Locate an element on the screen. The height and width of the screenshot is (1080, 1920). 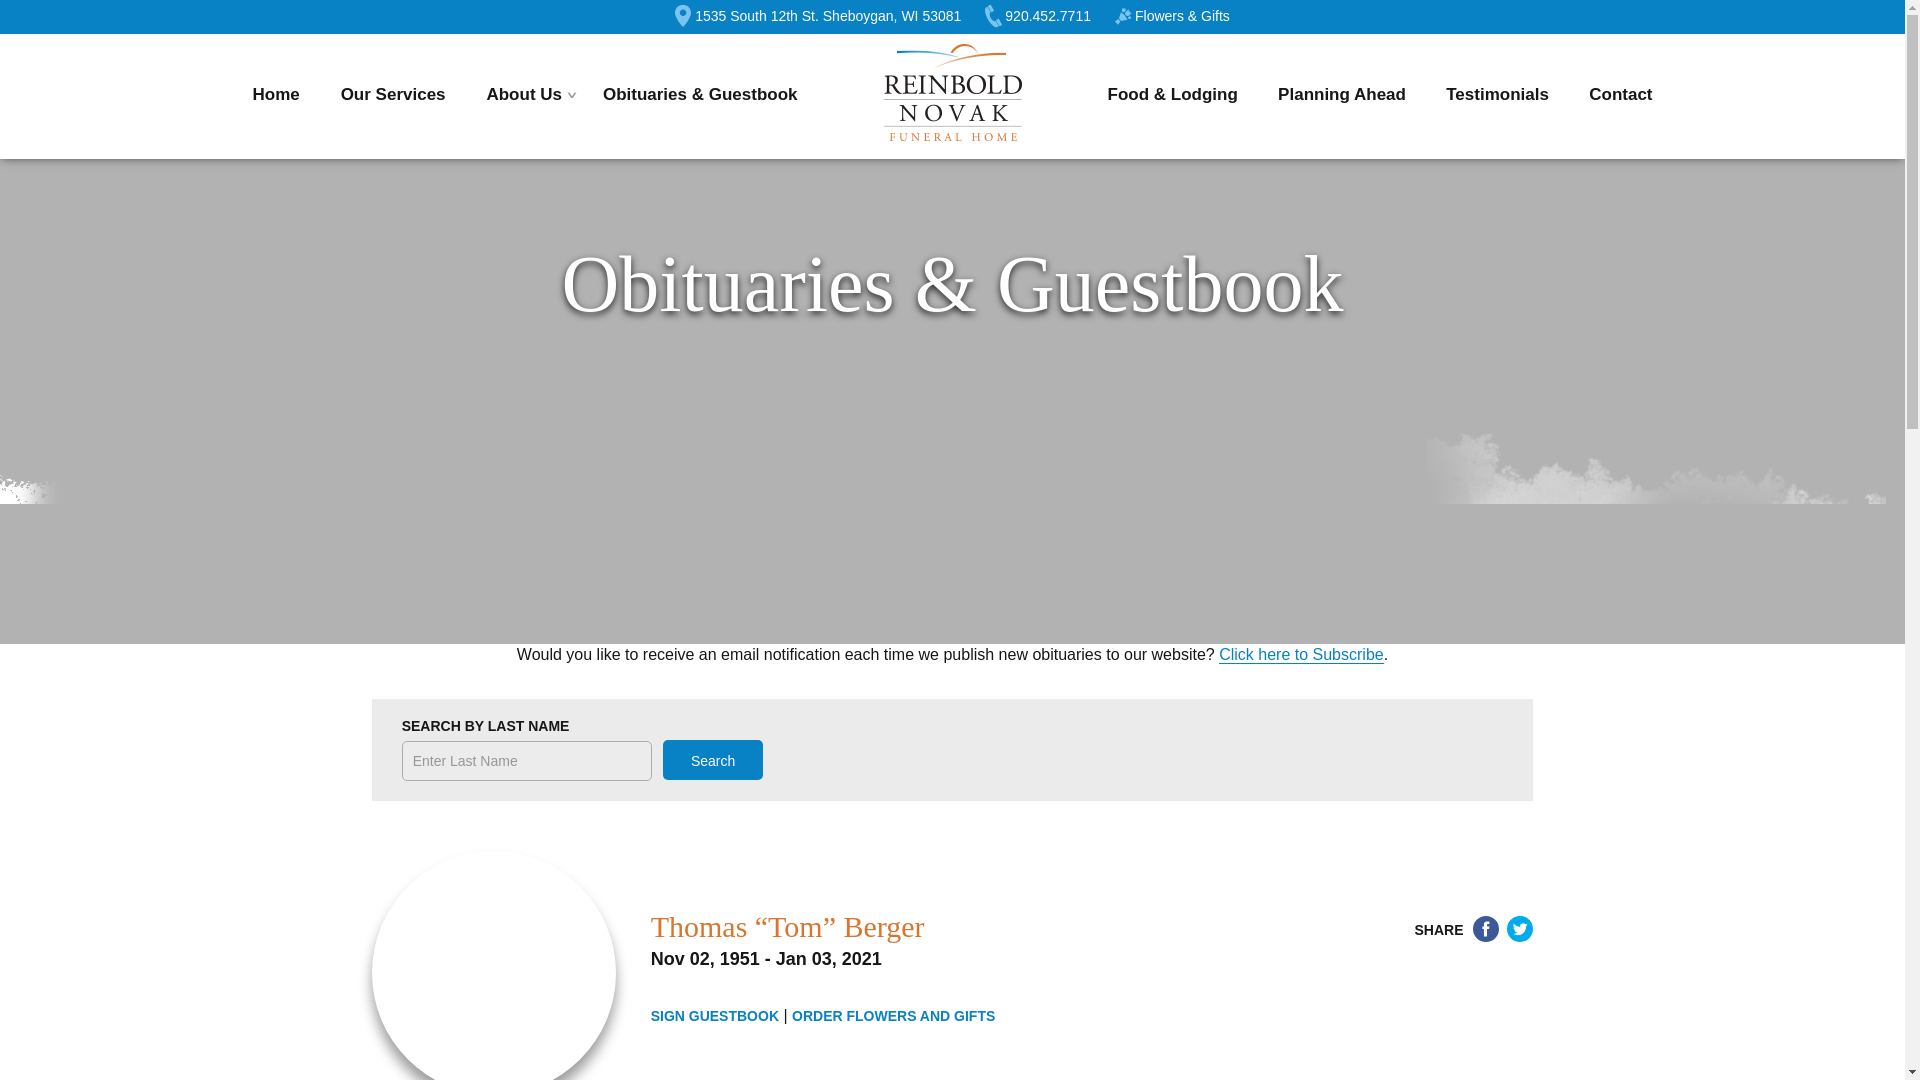
Home is located at coordinates (275, 95).